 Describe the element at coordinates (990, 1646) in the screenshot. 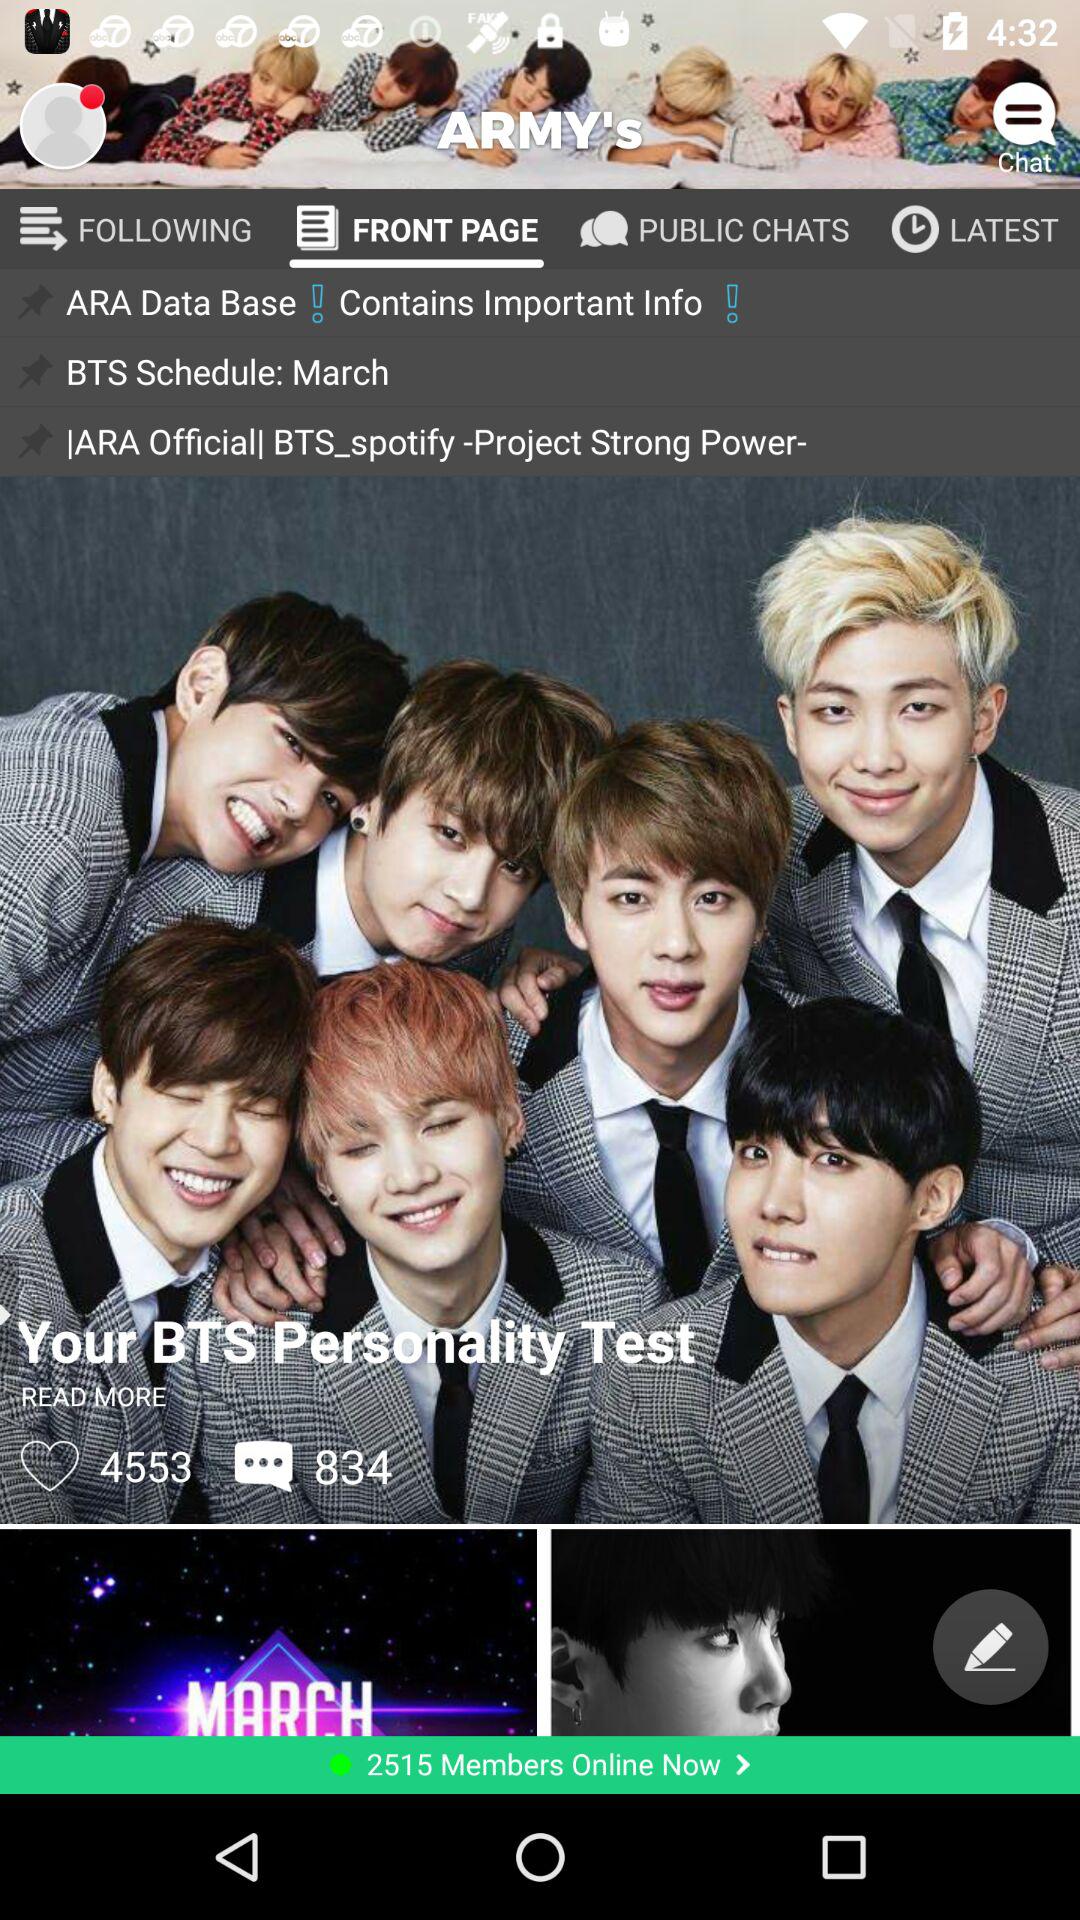

I see `switch to edit` at that location.